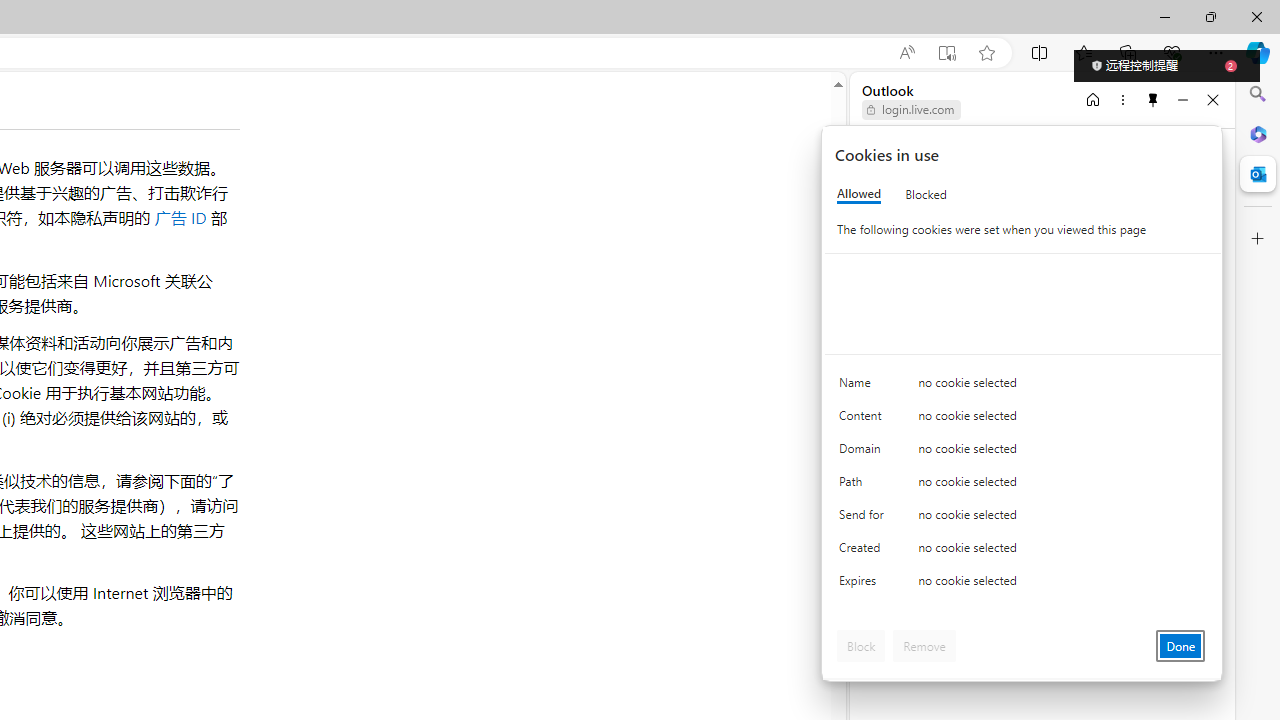 The image size is (1280, 720). Describe the element at coordinates (864, 518) in the screenshot. I see `Send for` at that location.